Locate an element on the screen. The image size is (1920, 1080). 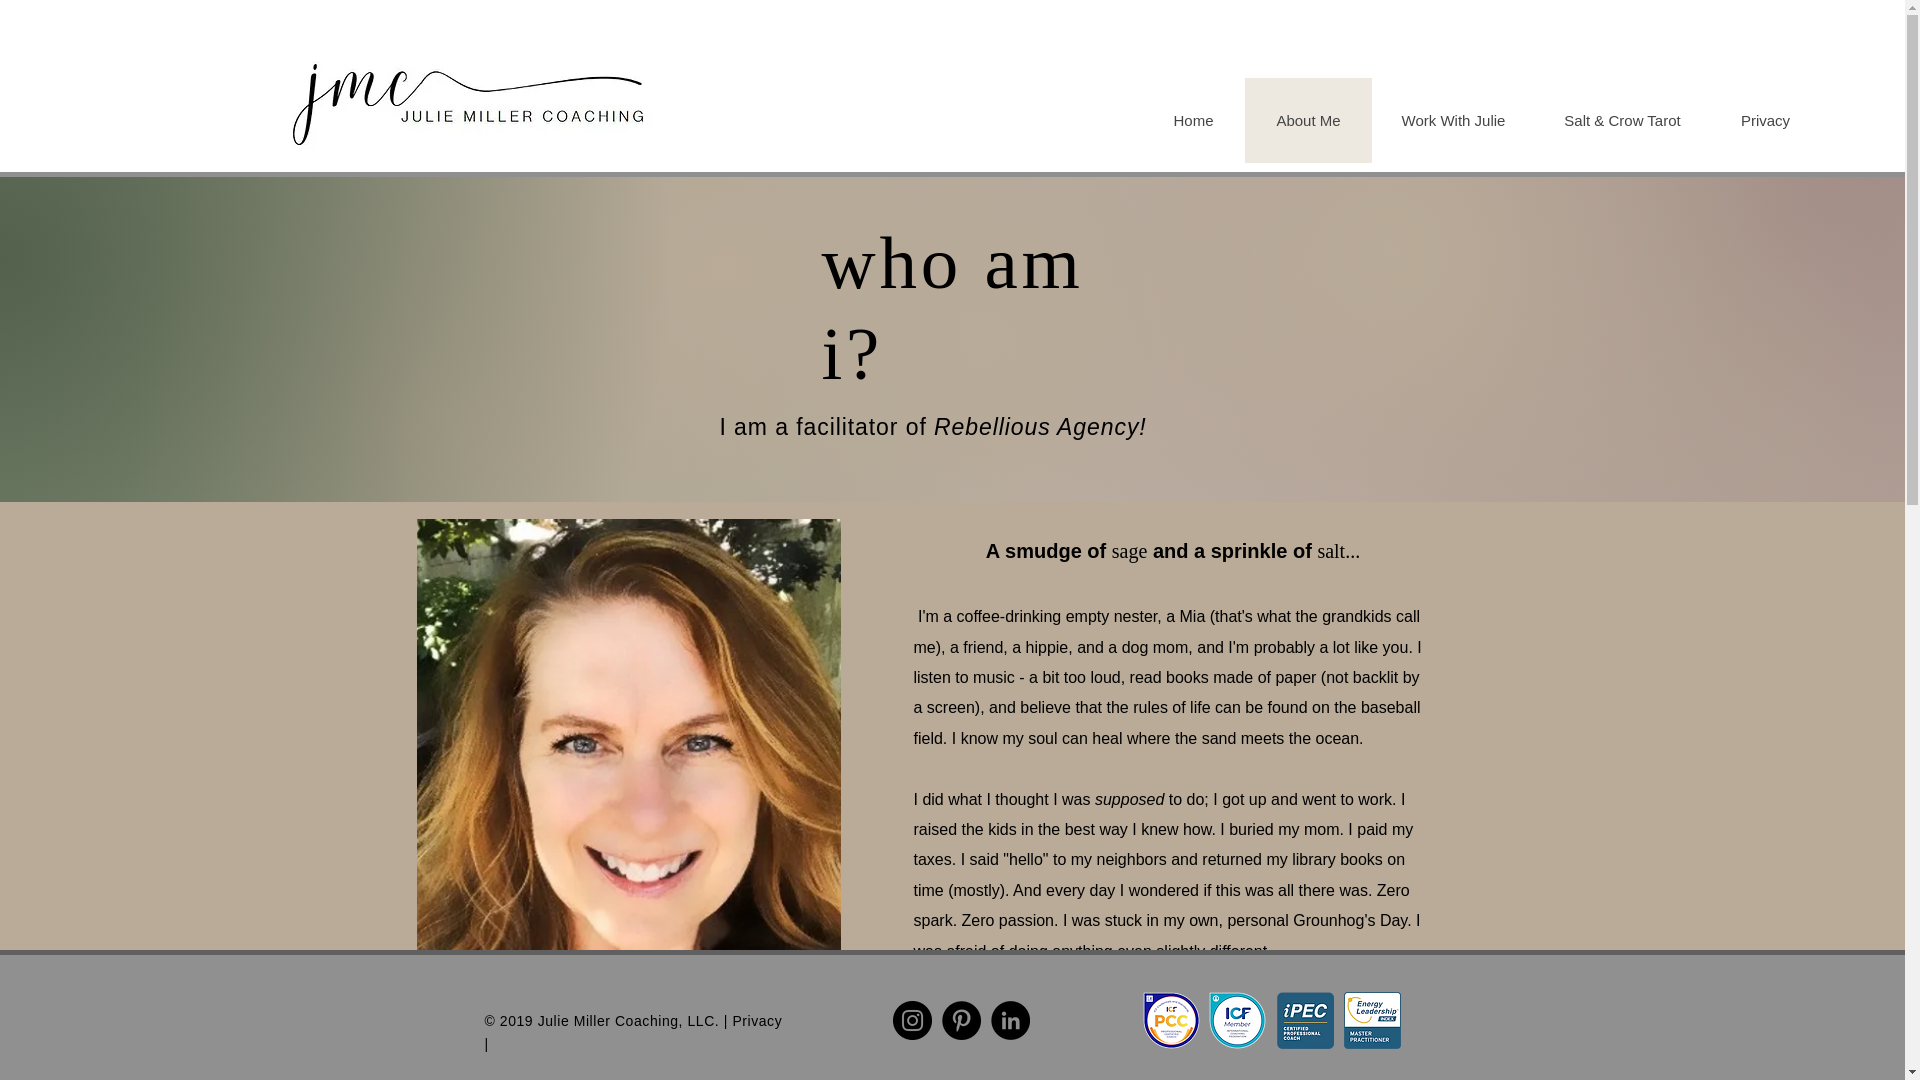
About Me is located at coordinates (1307, 120).